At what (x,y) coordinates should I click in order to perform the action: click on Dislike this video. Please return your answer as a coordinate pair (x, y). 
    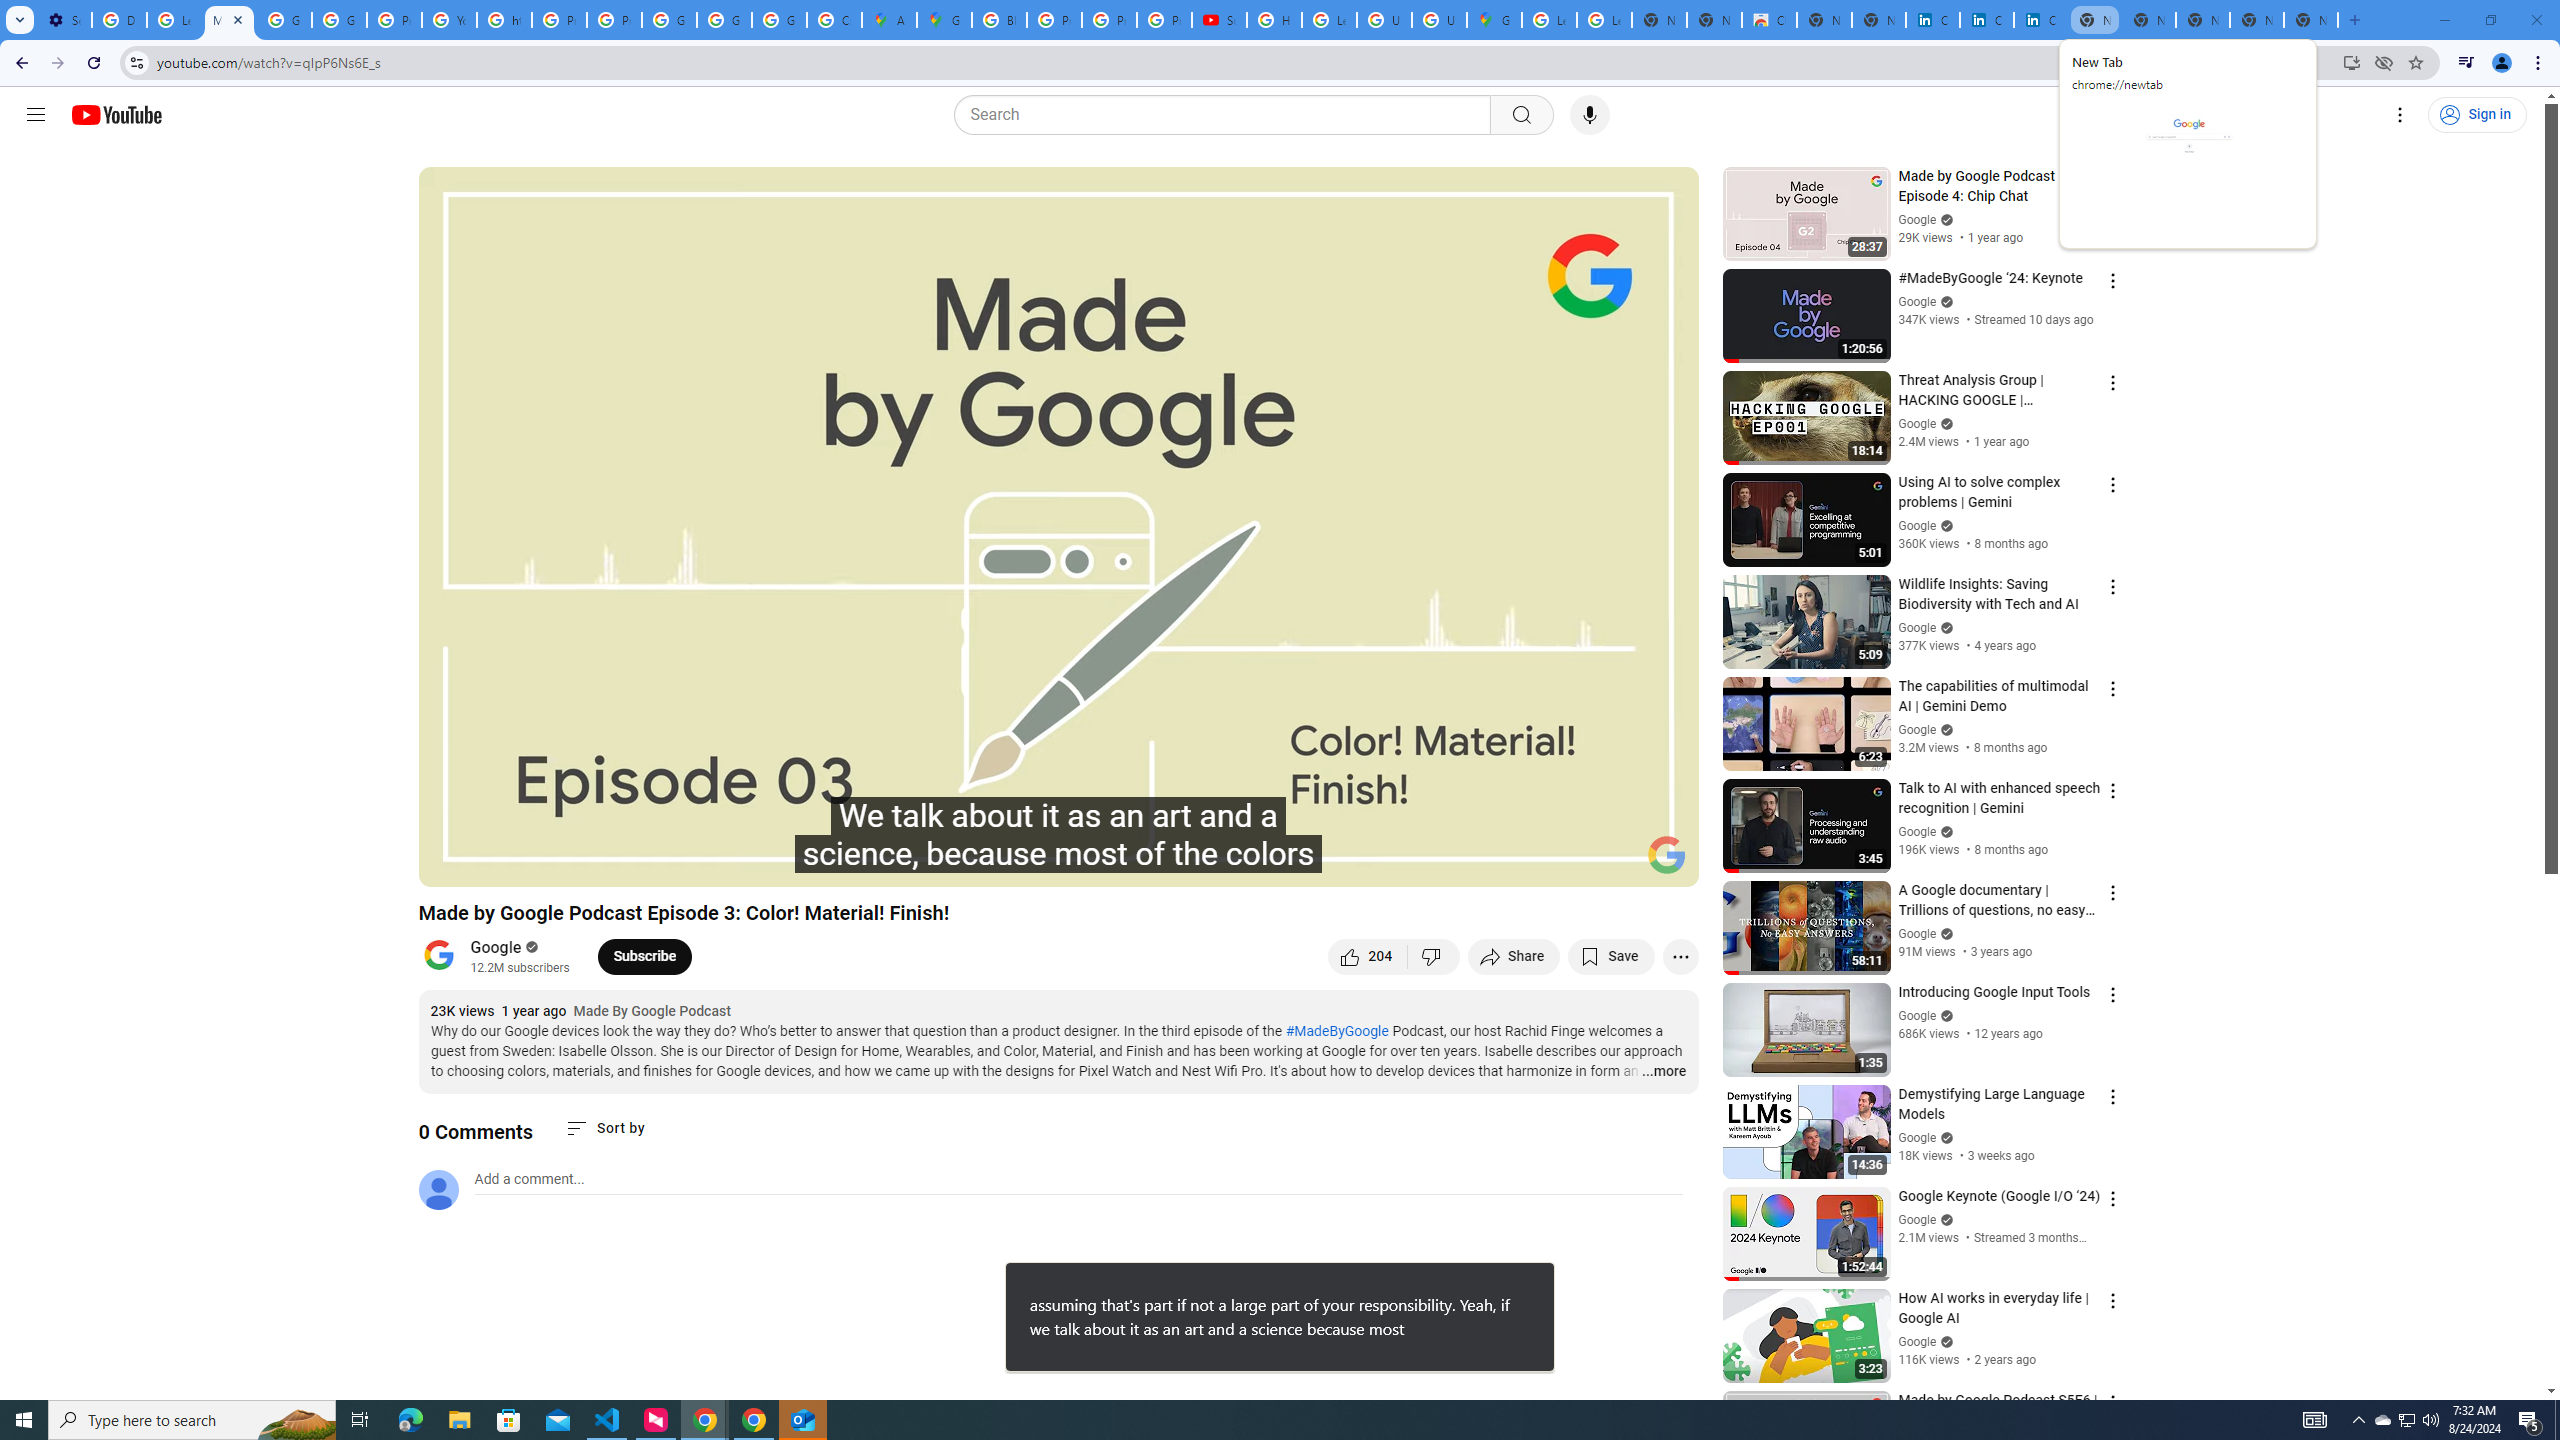
    Looking at the image, I should click on (1434, 956).